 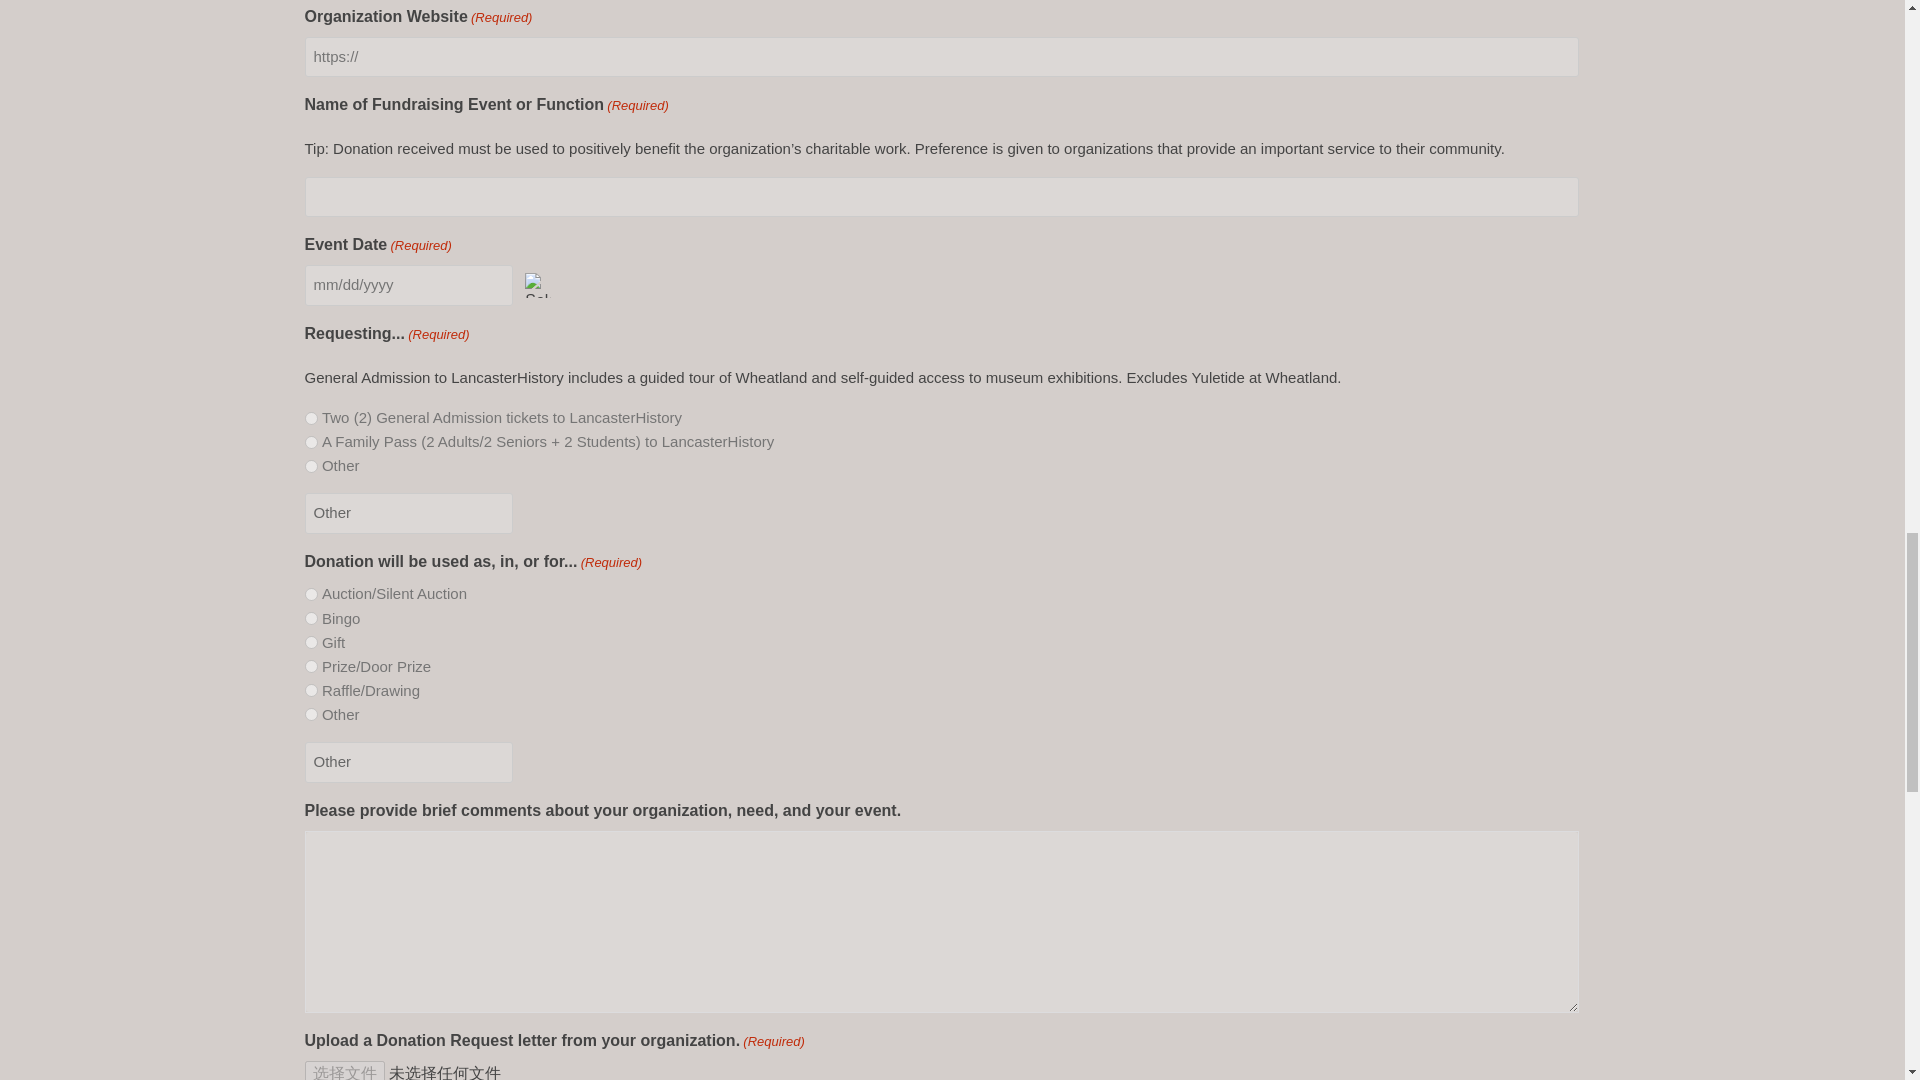 What do you see at coordinates (538, 286) in the screenshot?
I see `Select date` at bounding box center [538, 286].